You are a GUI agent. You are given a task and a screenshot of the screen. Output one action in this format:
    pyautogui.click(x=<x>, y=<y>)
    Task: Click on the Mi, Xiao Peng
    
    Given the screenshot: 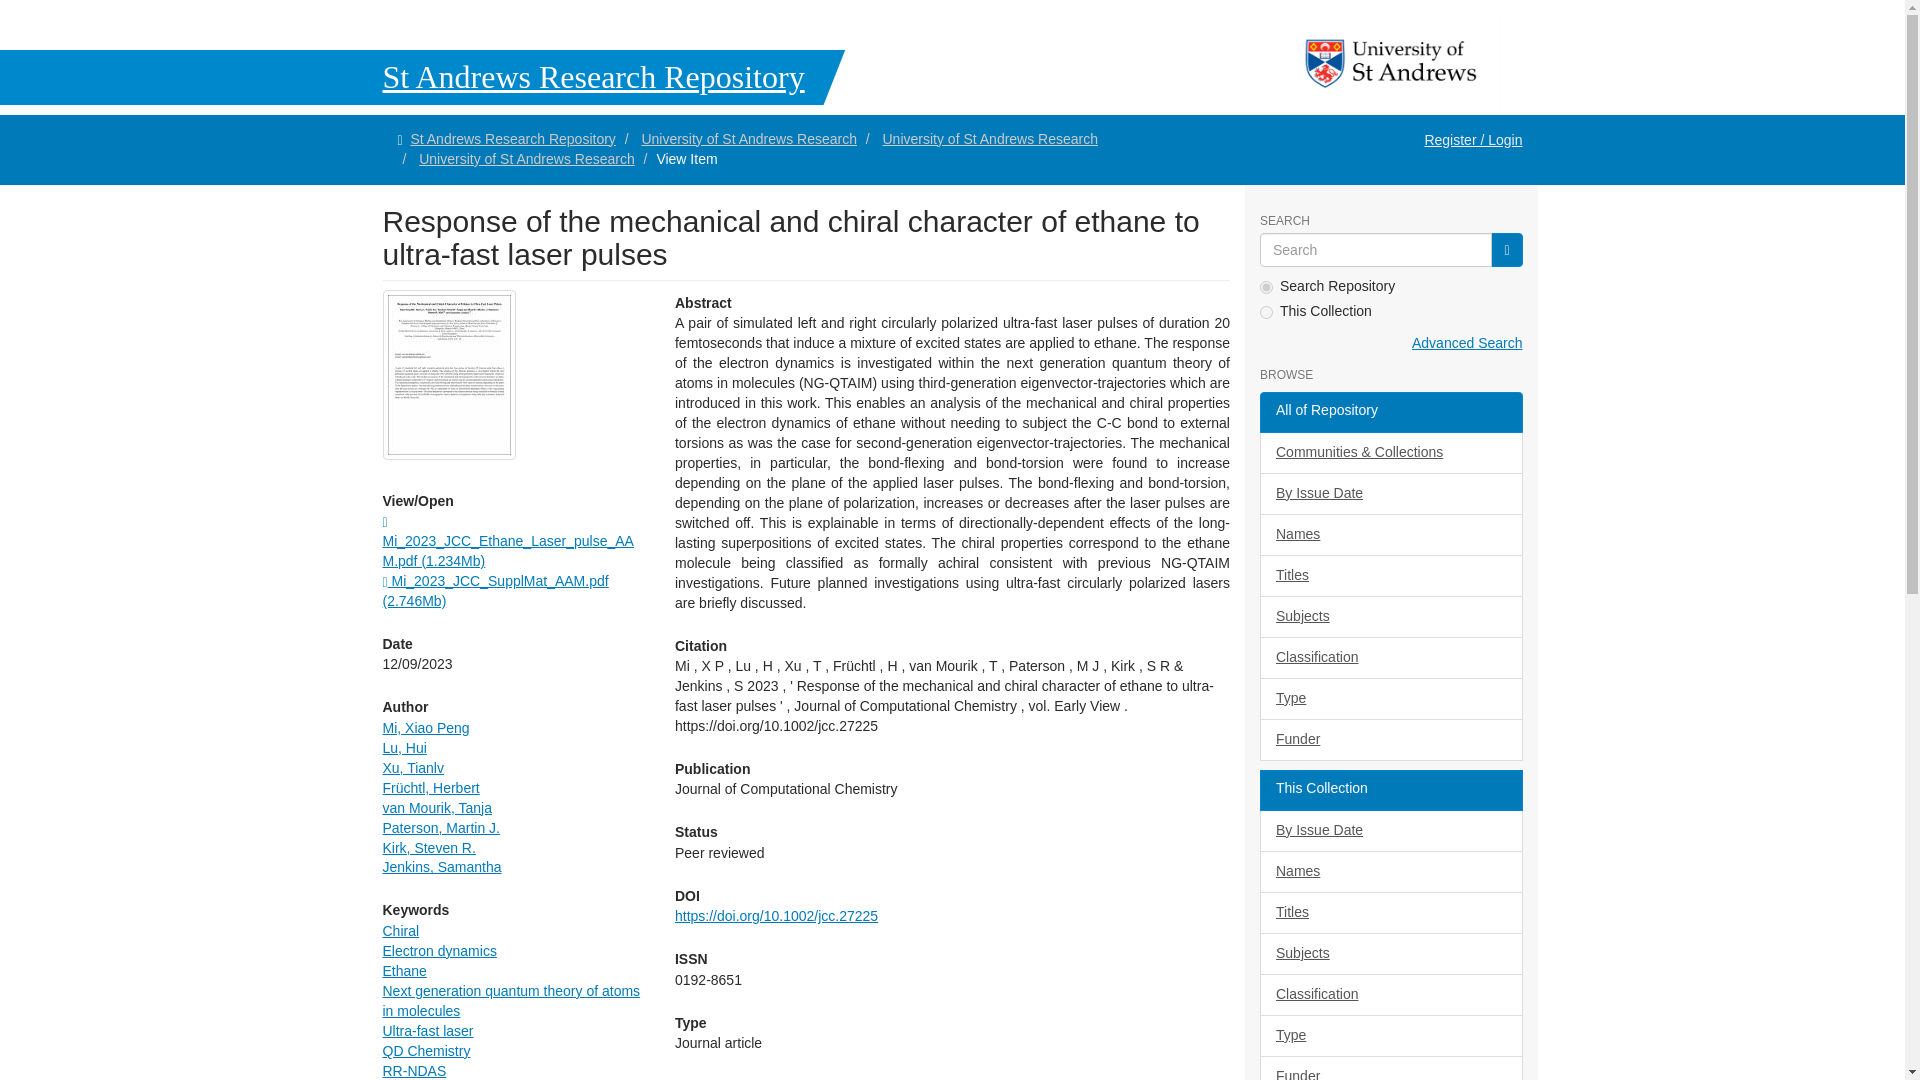 What is the action you would take?
    pyautogui.click(x=425, y=728)
    